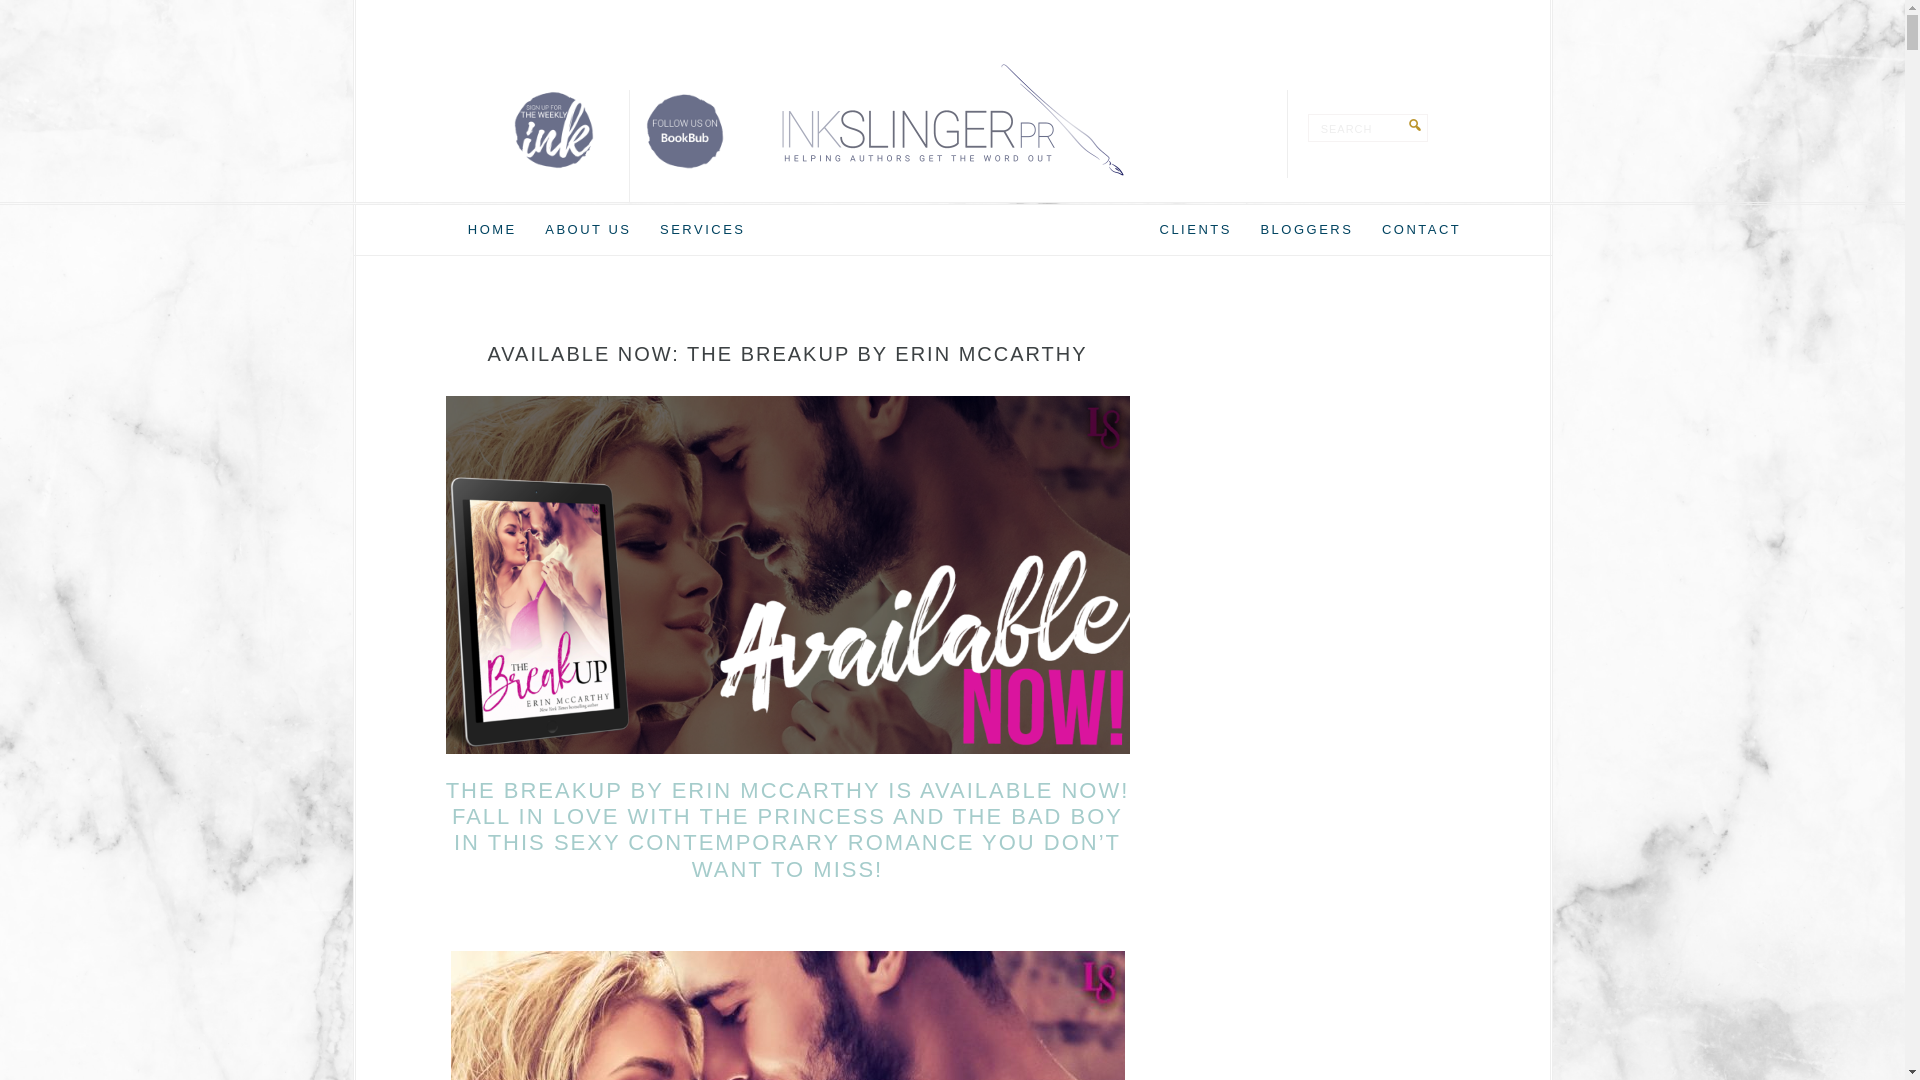  What do you see at coordinates (786, 354) in the screenshot?
I see `AVAILABLE NOW: THE BREAKUP BY ERIN MCCARTHY` at bounding box center [786, 354].